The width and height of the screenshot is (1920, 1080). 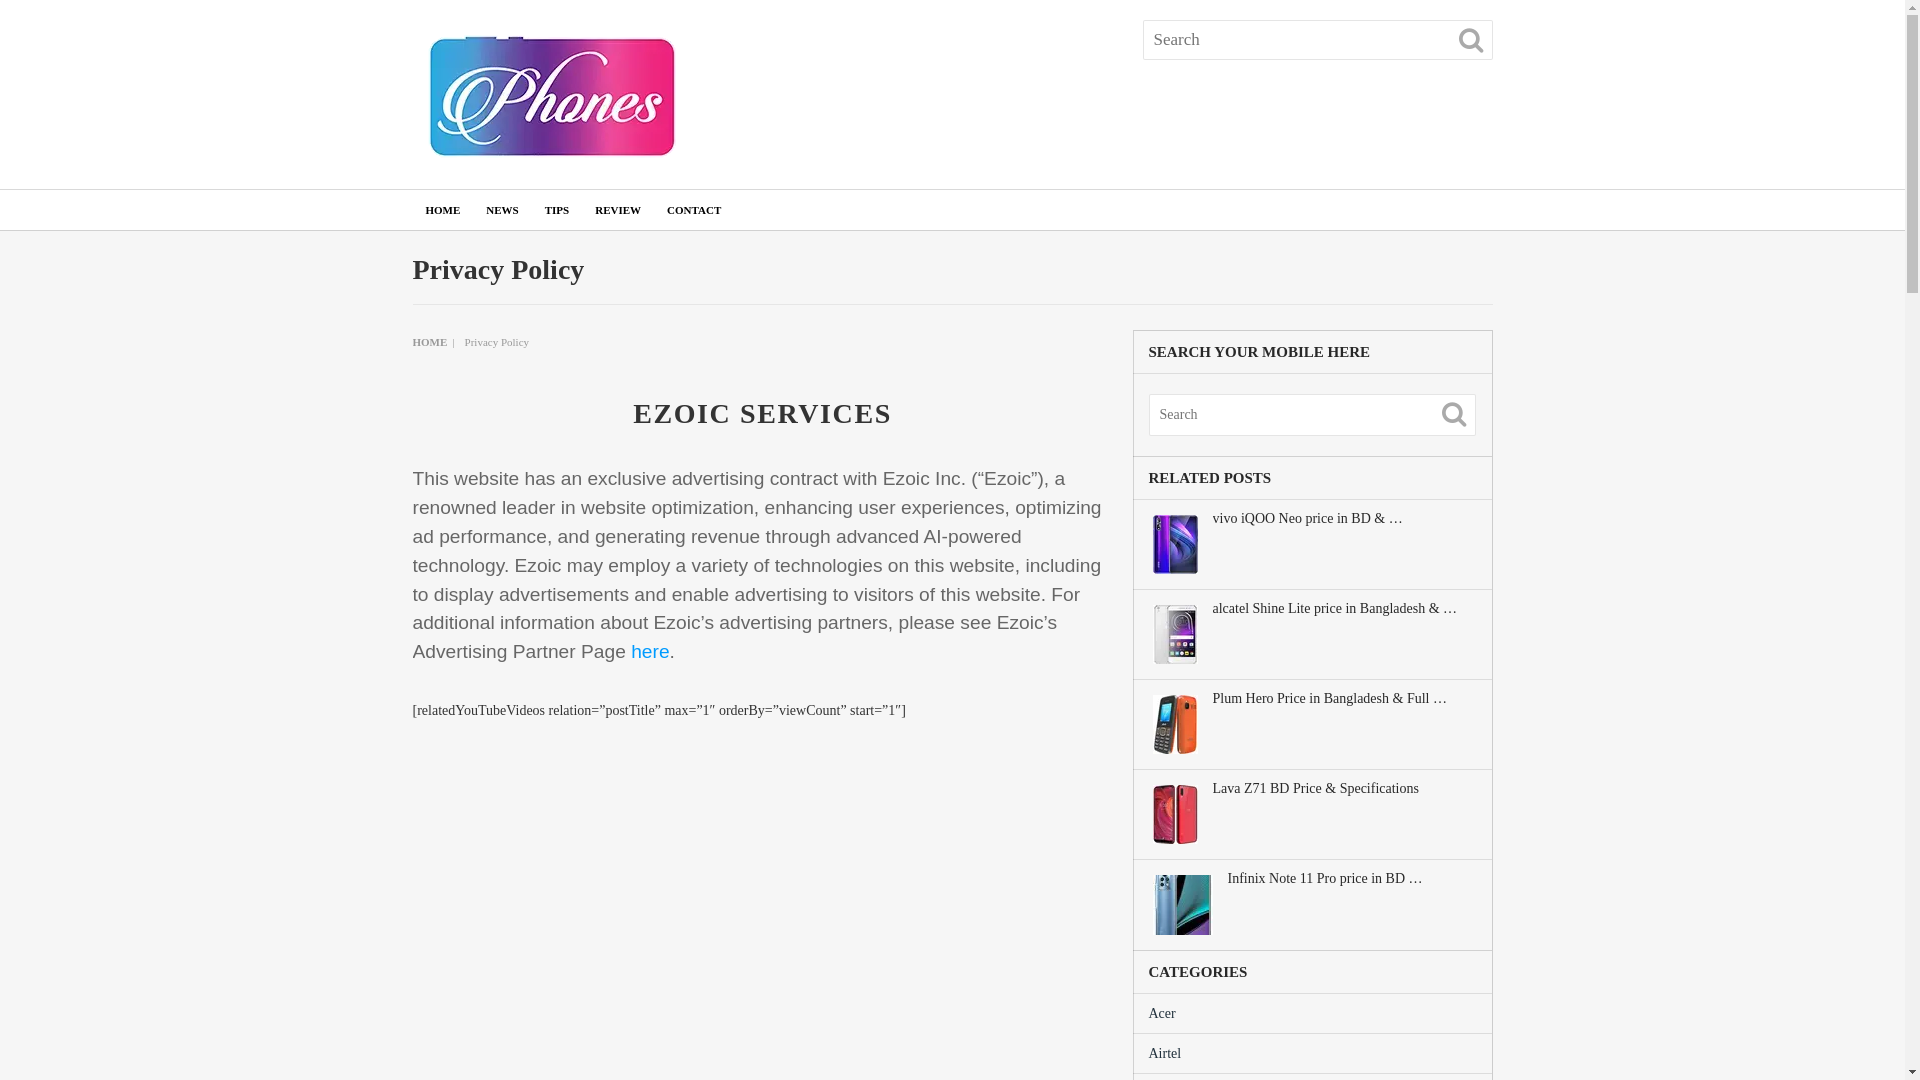 What do you see at coordinates (557, 210) in the screenshot?
I see `TIPS` at bounding box center [557, 210].